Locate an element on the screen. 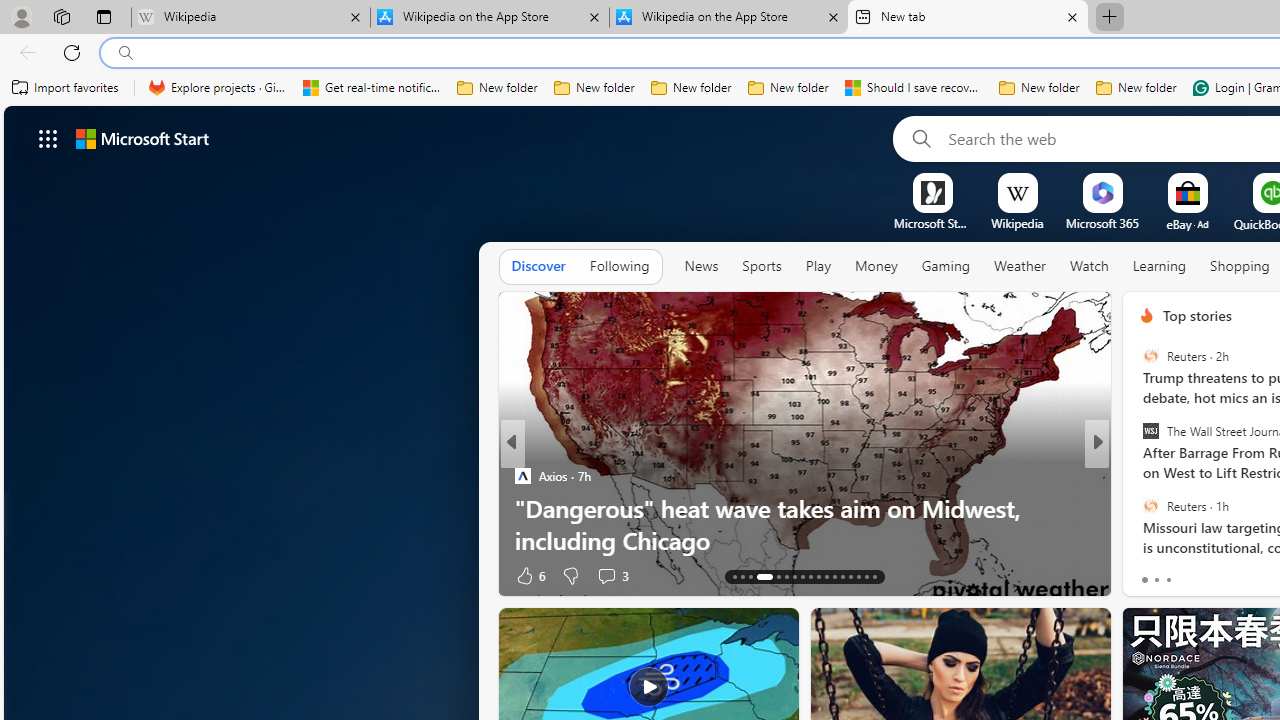 This screenshot has height=720, width=1280. AutomationID: tab-13 is located at coordinates (734, 576).